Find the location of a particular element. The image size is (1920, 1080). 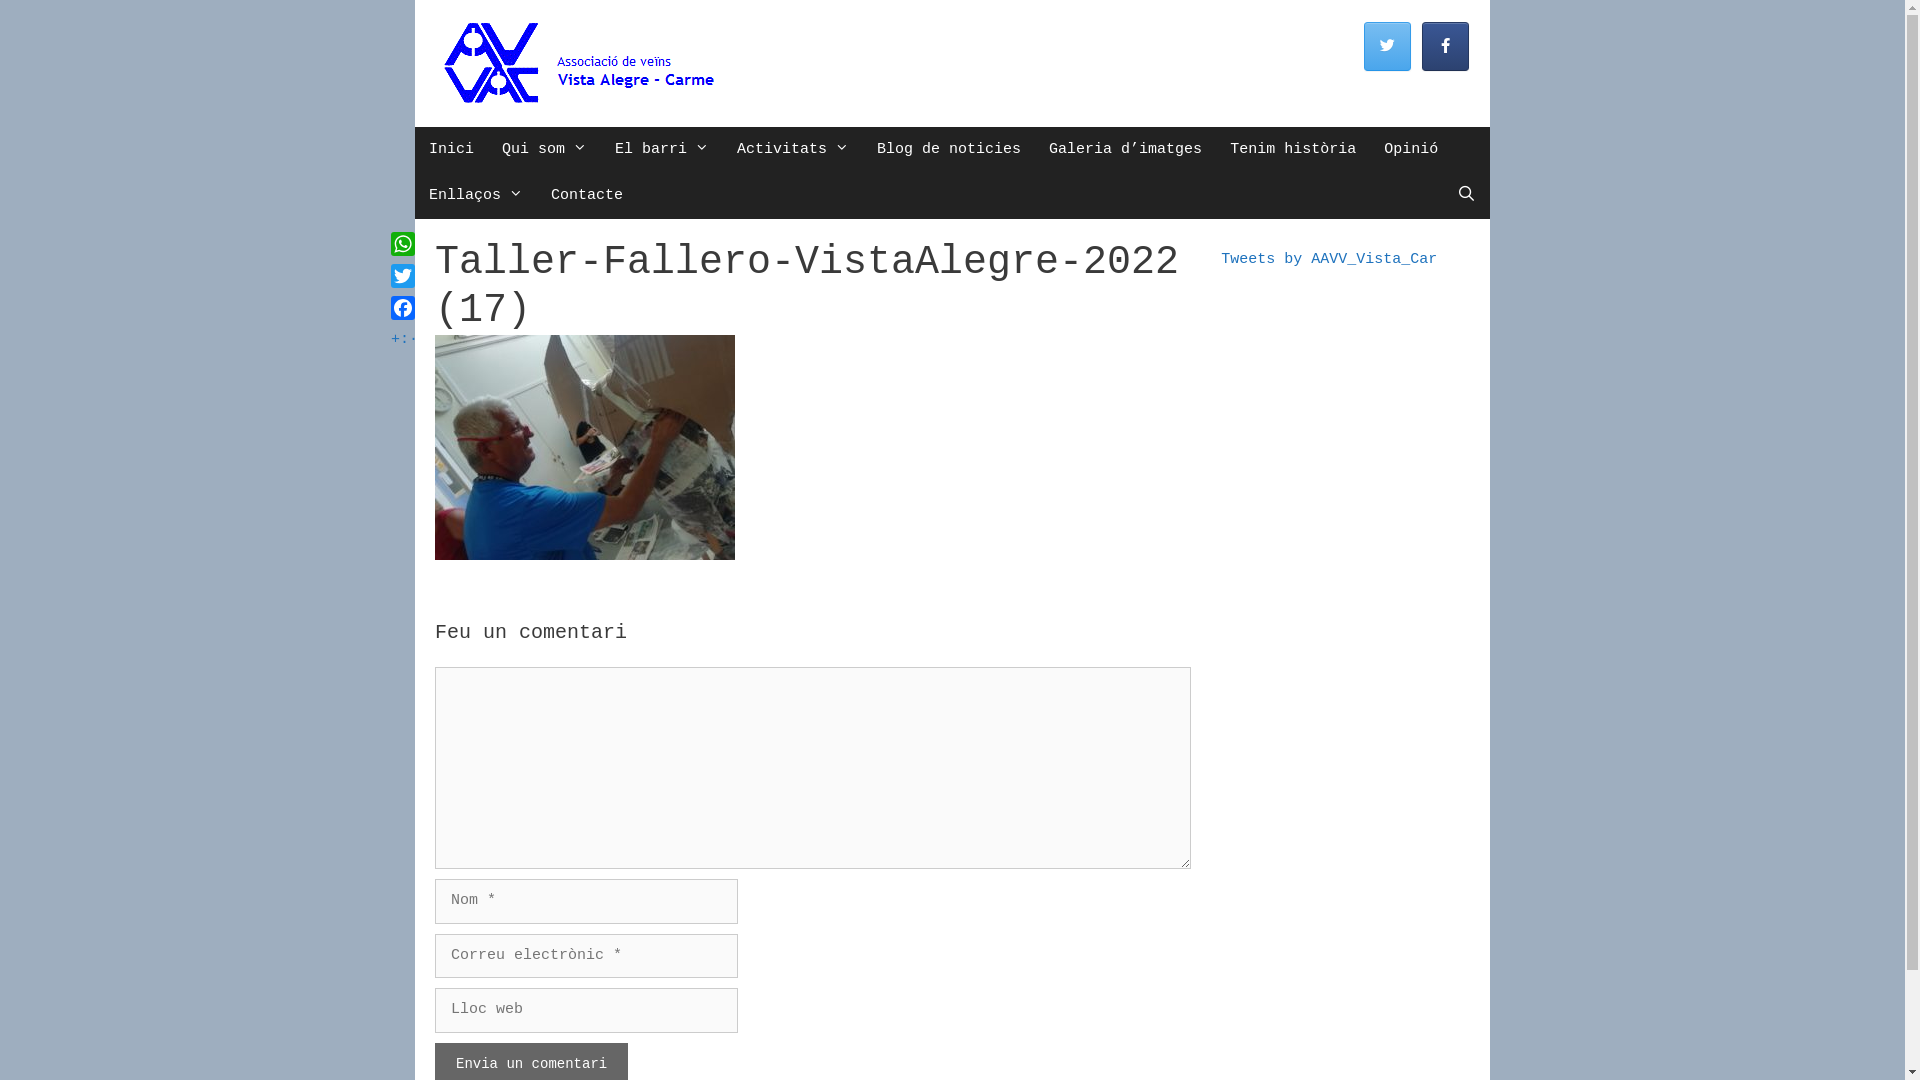

Qui som is located at coordinates (544, 150).